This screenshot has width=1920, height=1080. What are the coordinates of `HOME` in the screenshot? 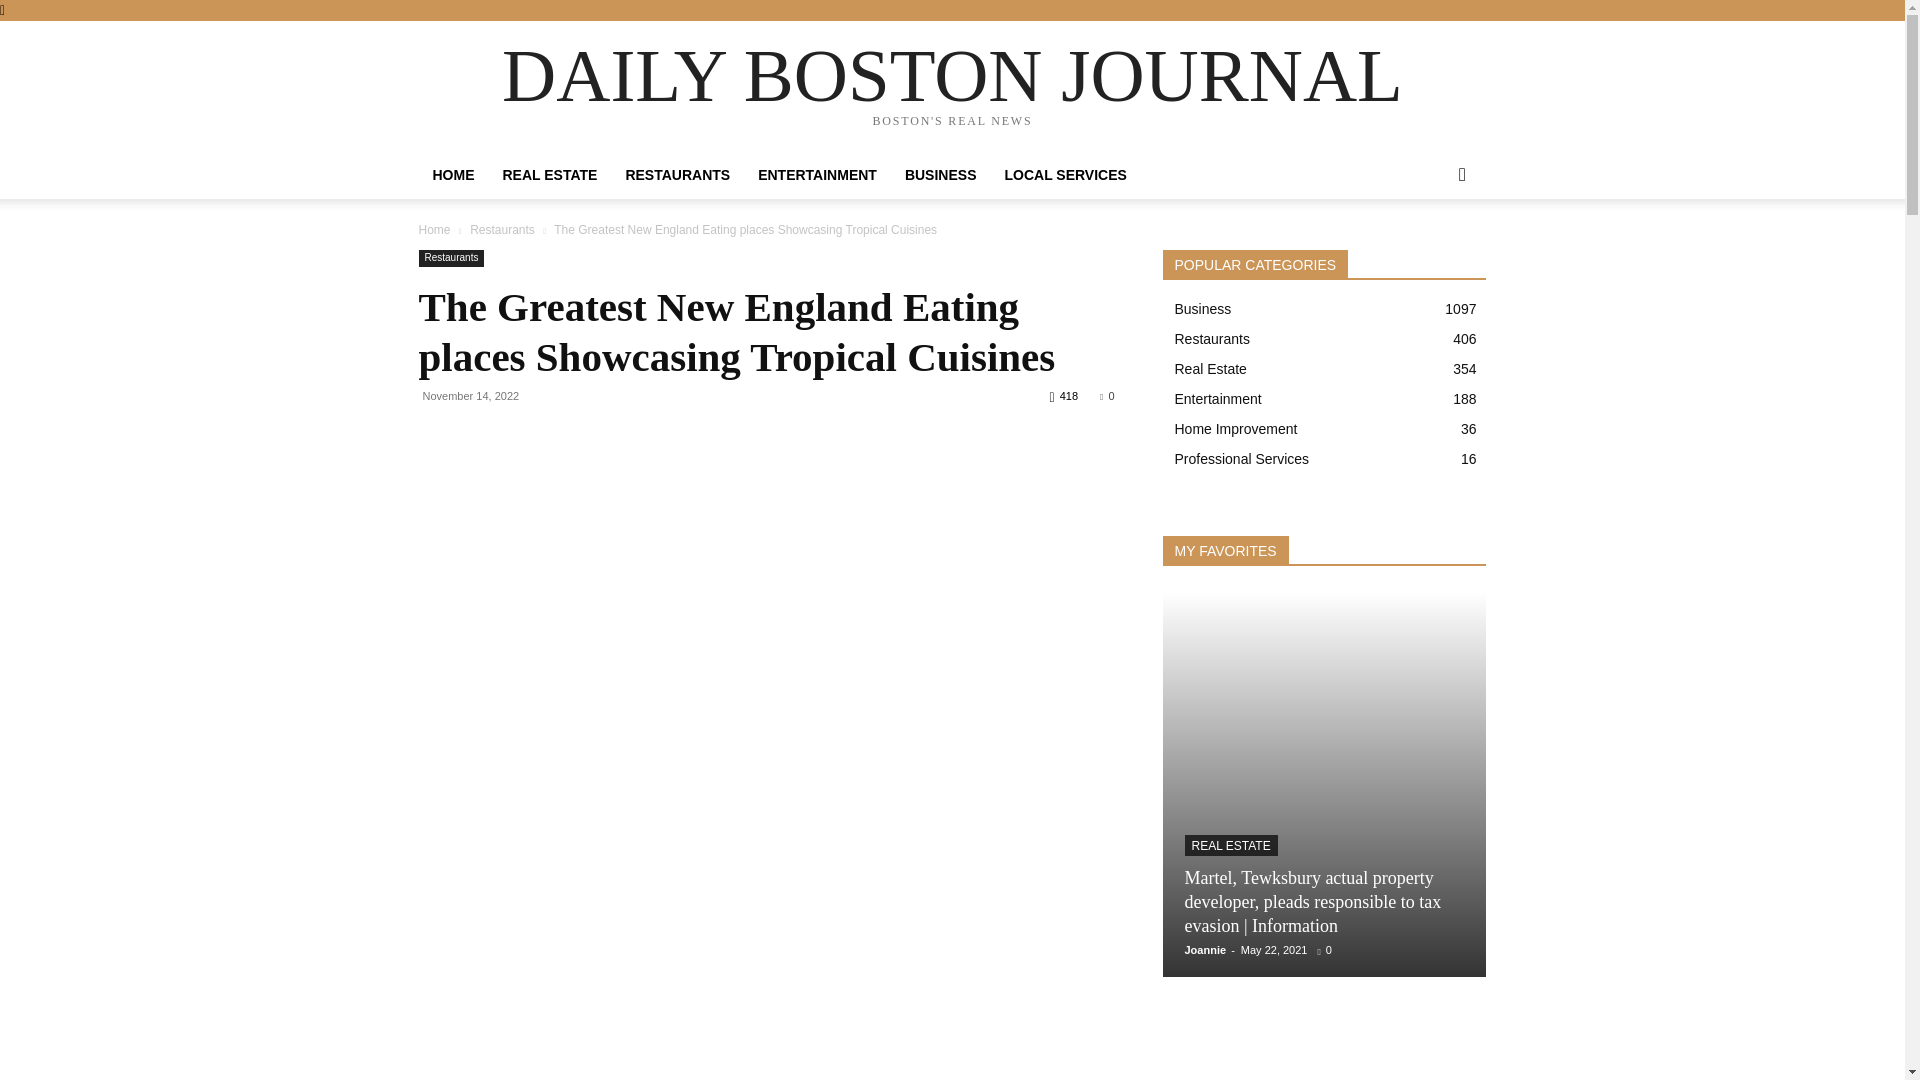 It's located at (452, 174).